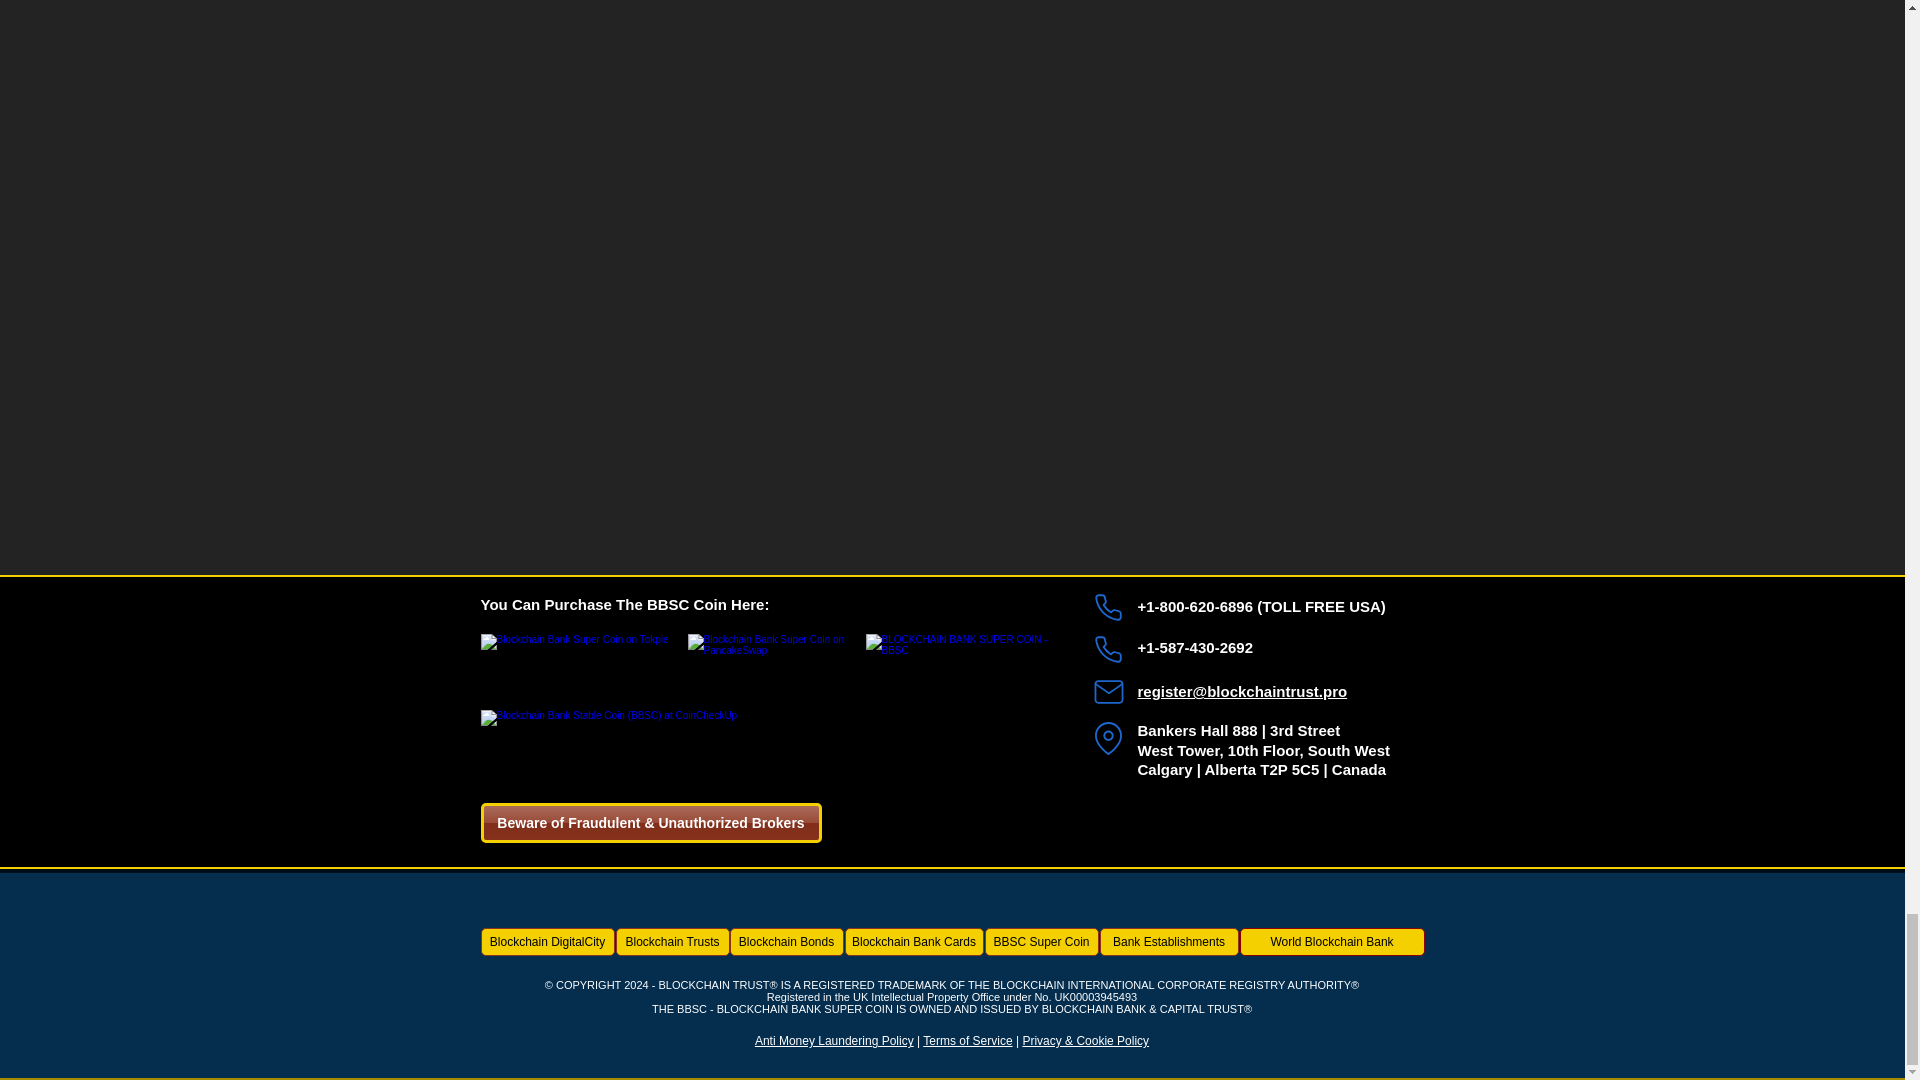 This screenshot has width=1920, height=1080. I want to click on Blockchain Bank Super Coin on Tokpie, so click(578, 656).